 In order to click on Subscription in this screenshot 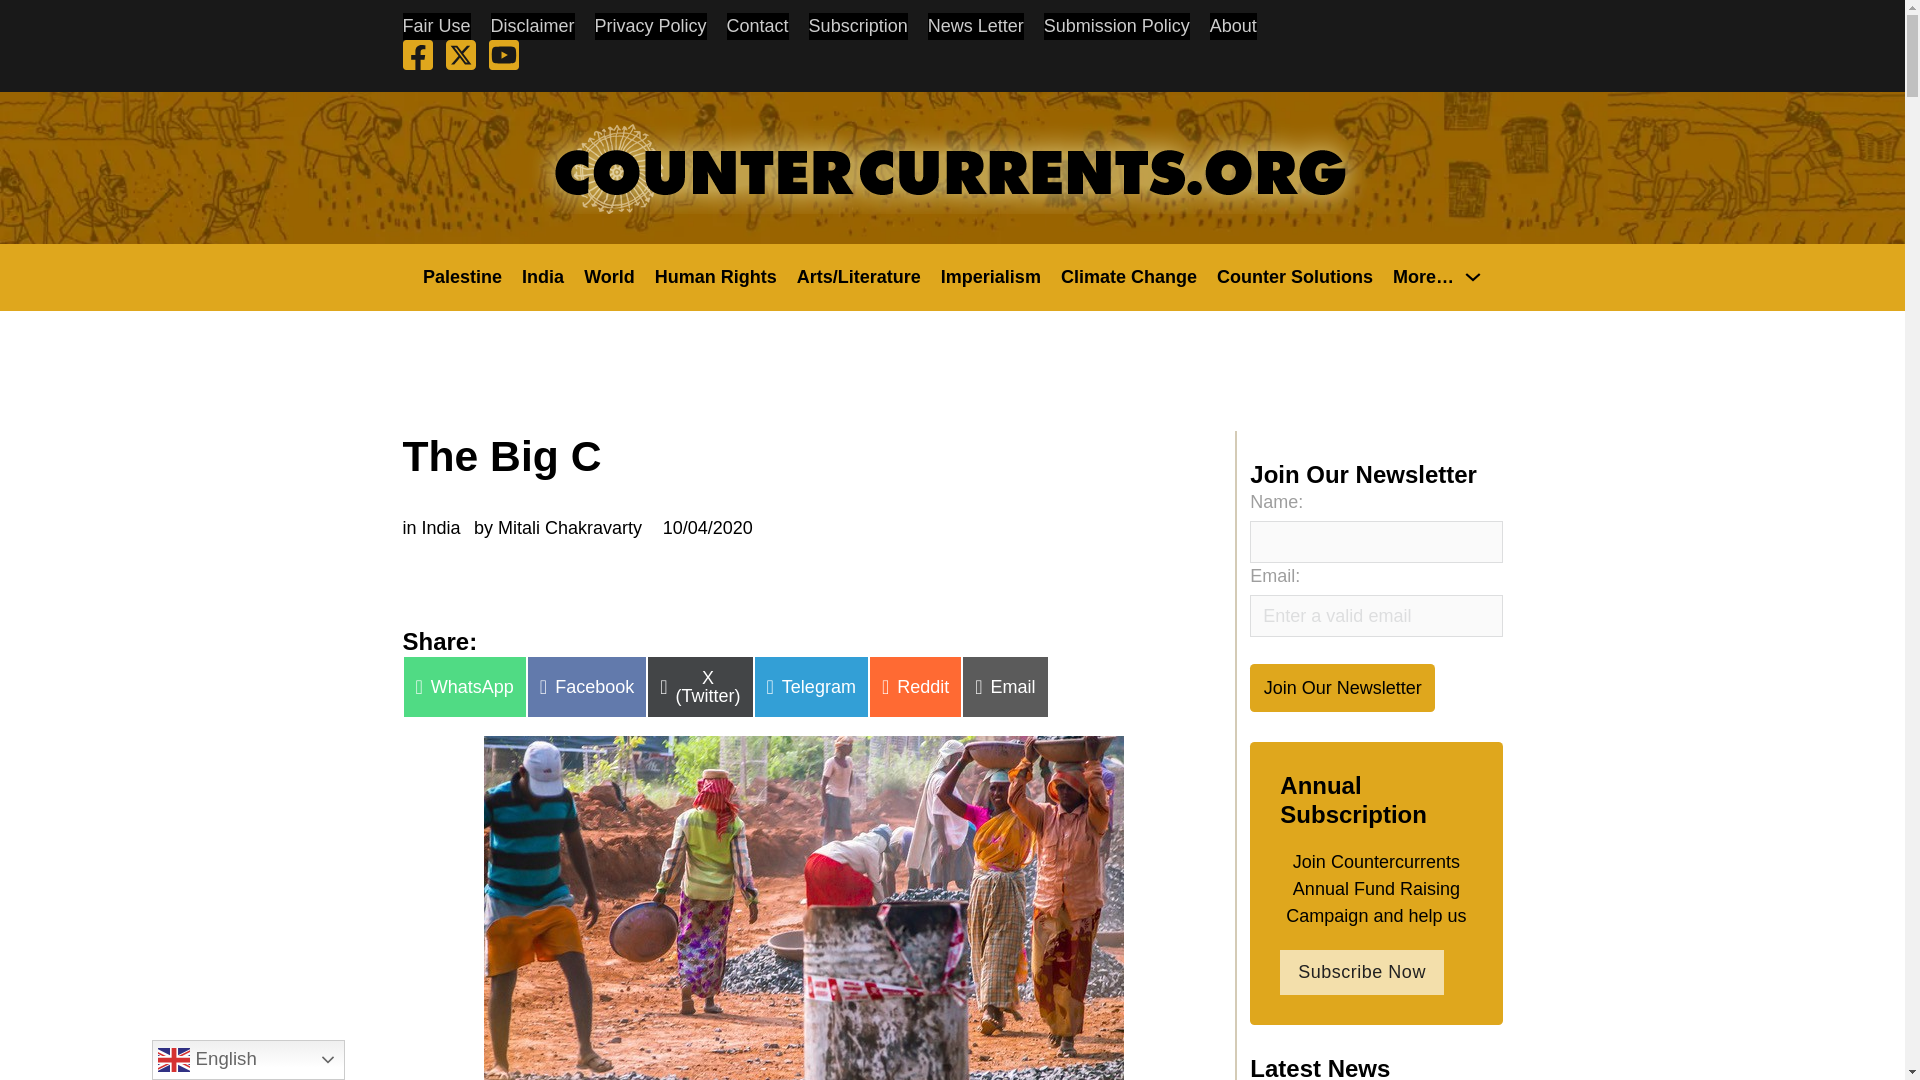, I will do `click(858, 26)`.